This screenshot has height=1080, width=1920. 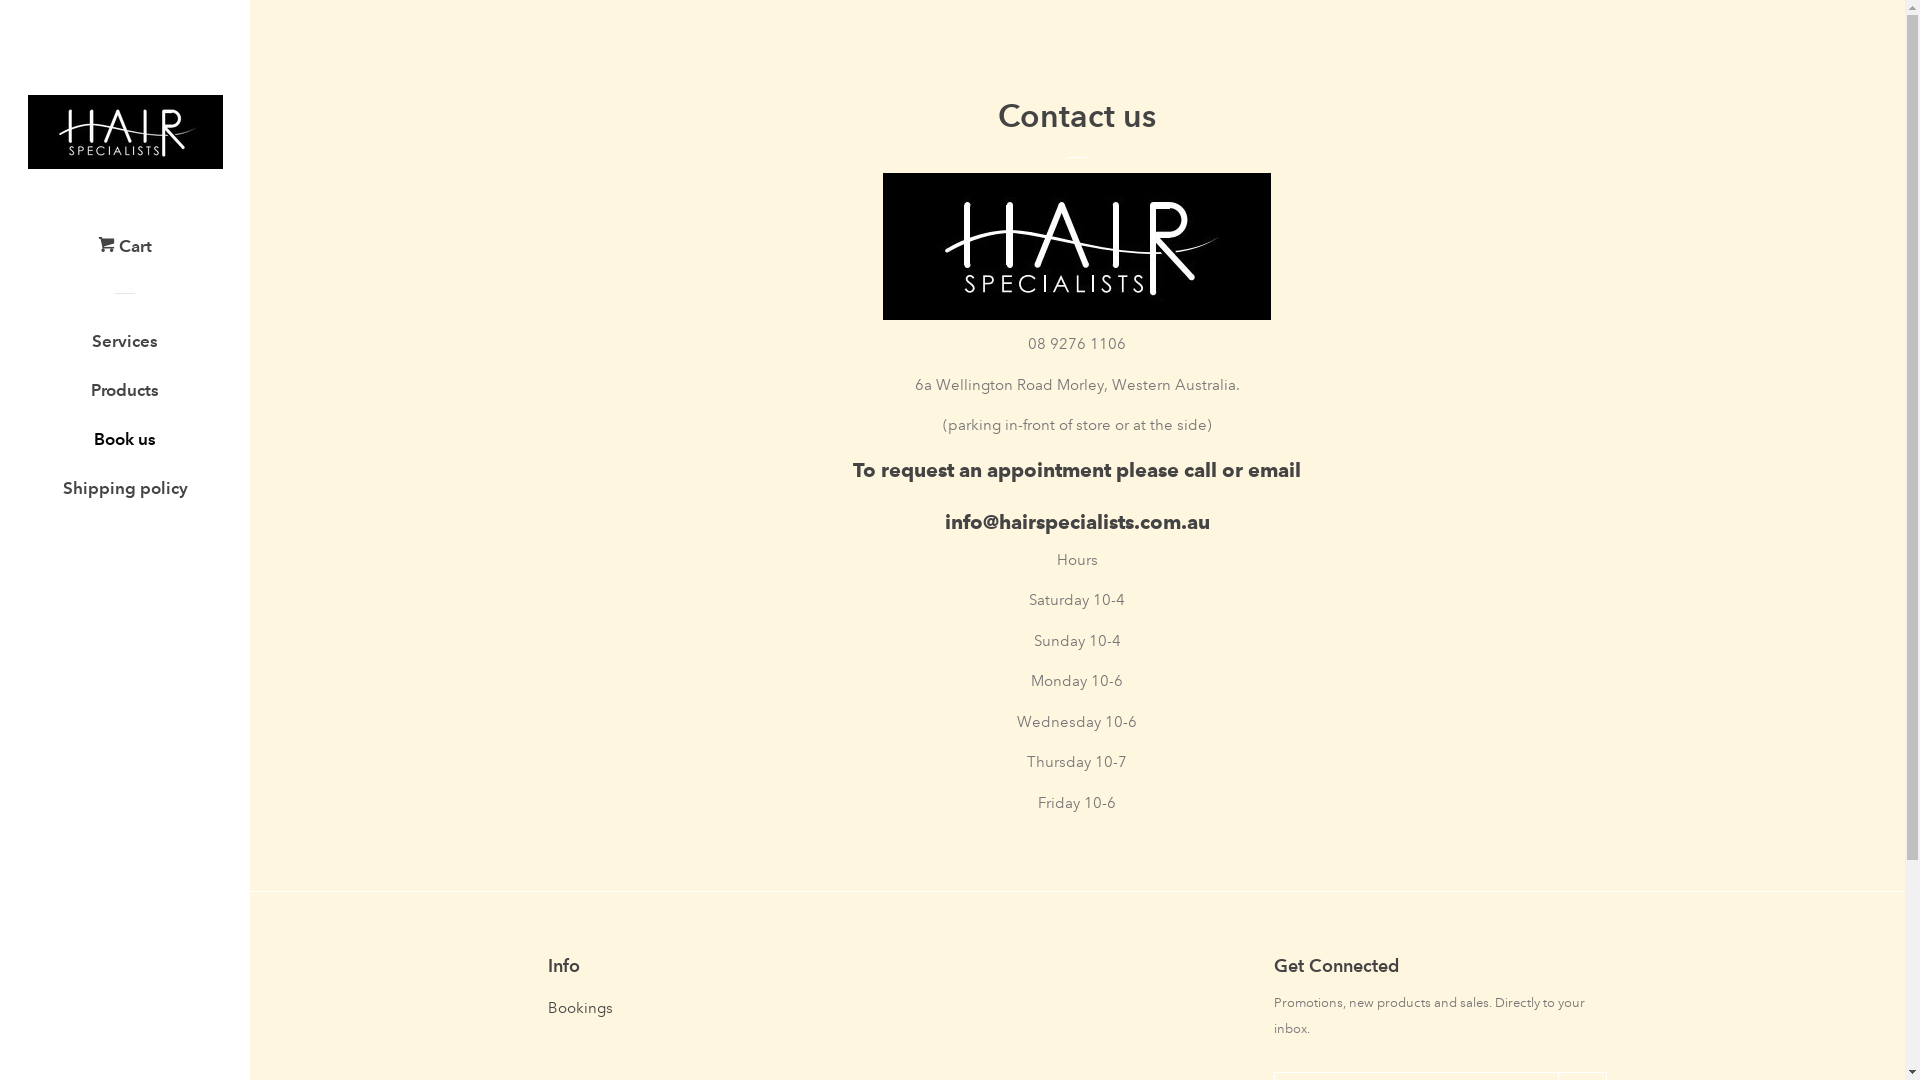 I want to click on Shipping policy, so click(x=125, y=496).